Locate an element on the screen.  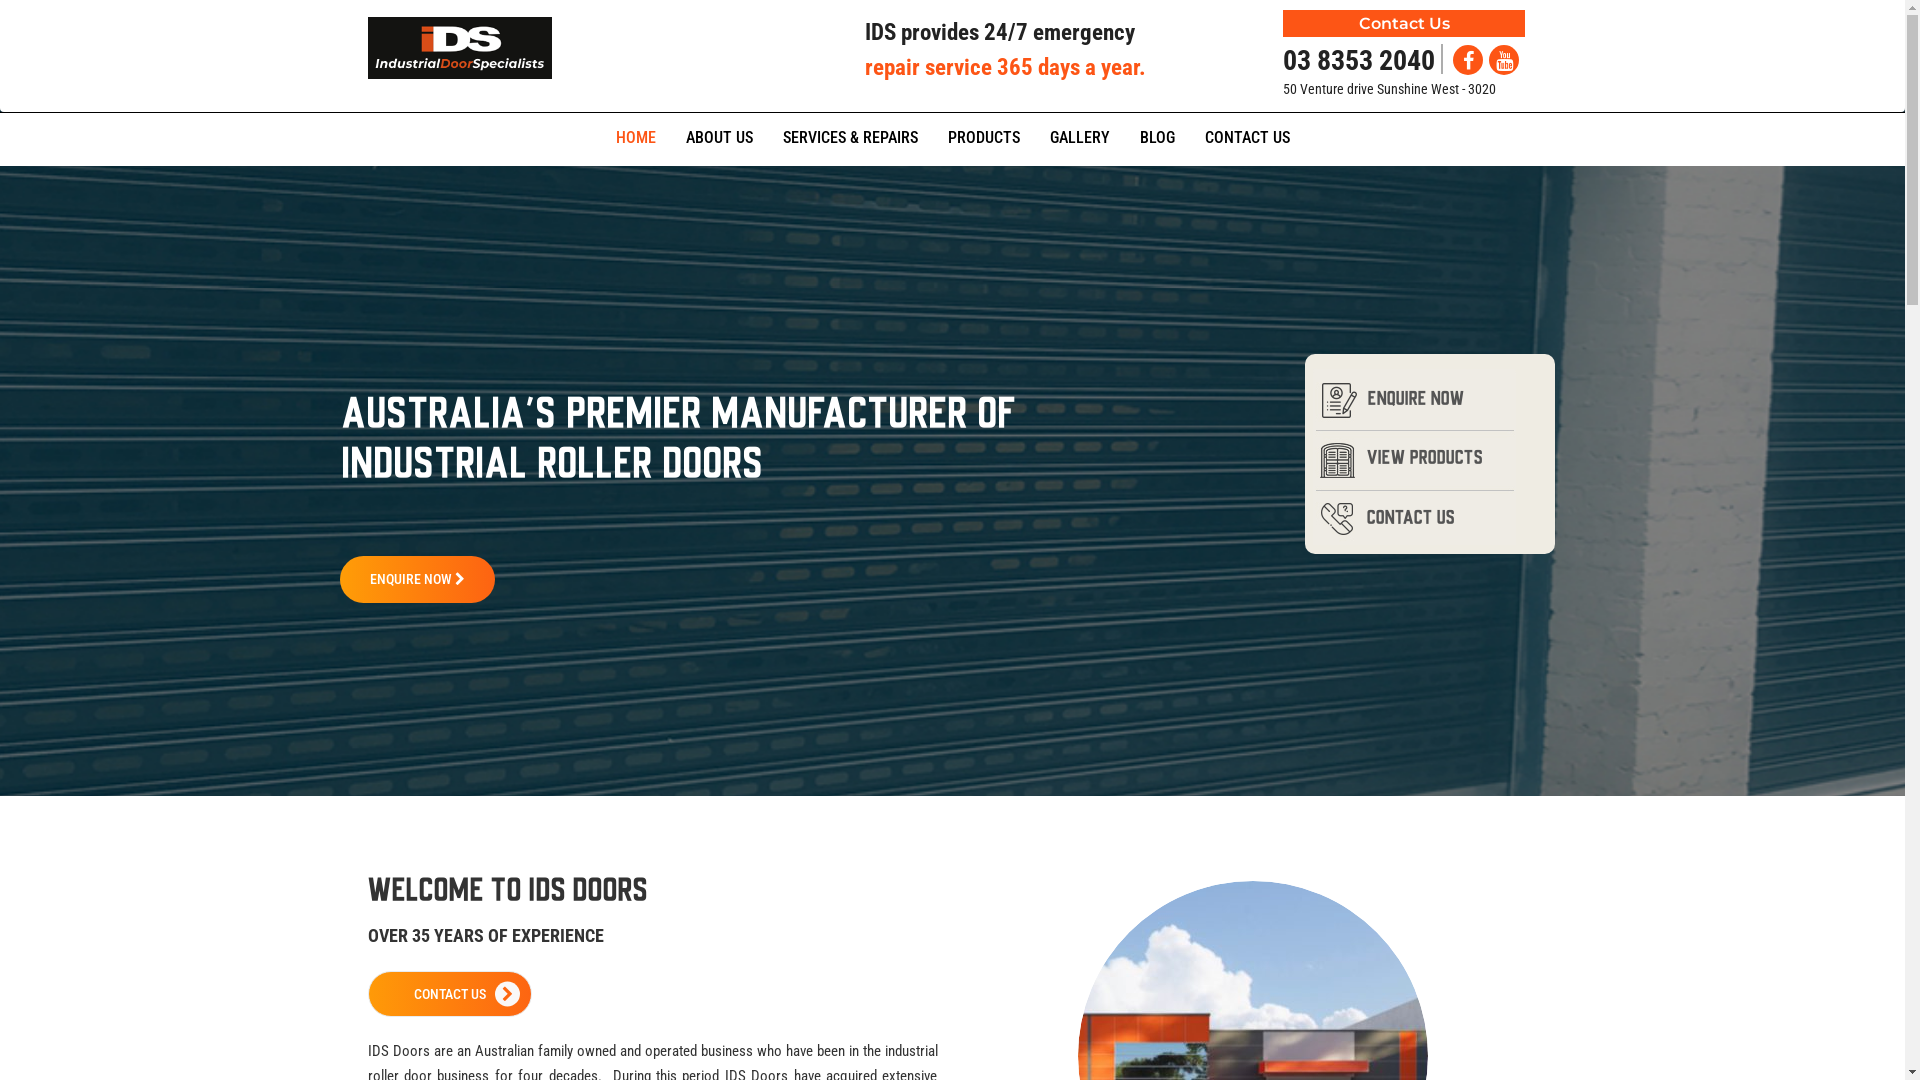
VIEW PRODUCTS is located at coordinates (1425, 460).